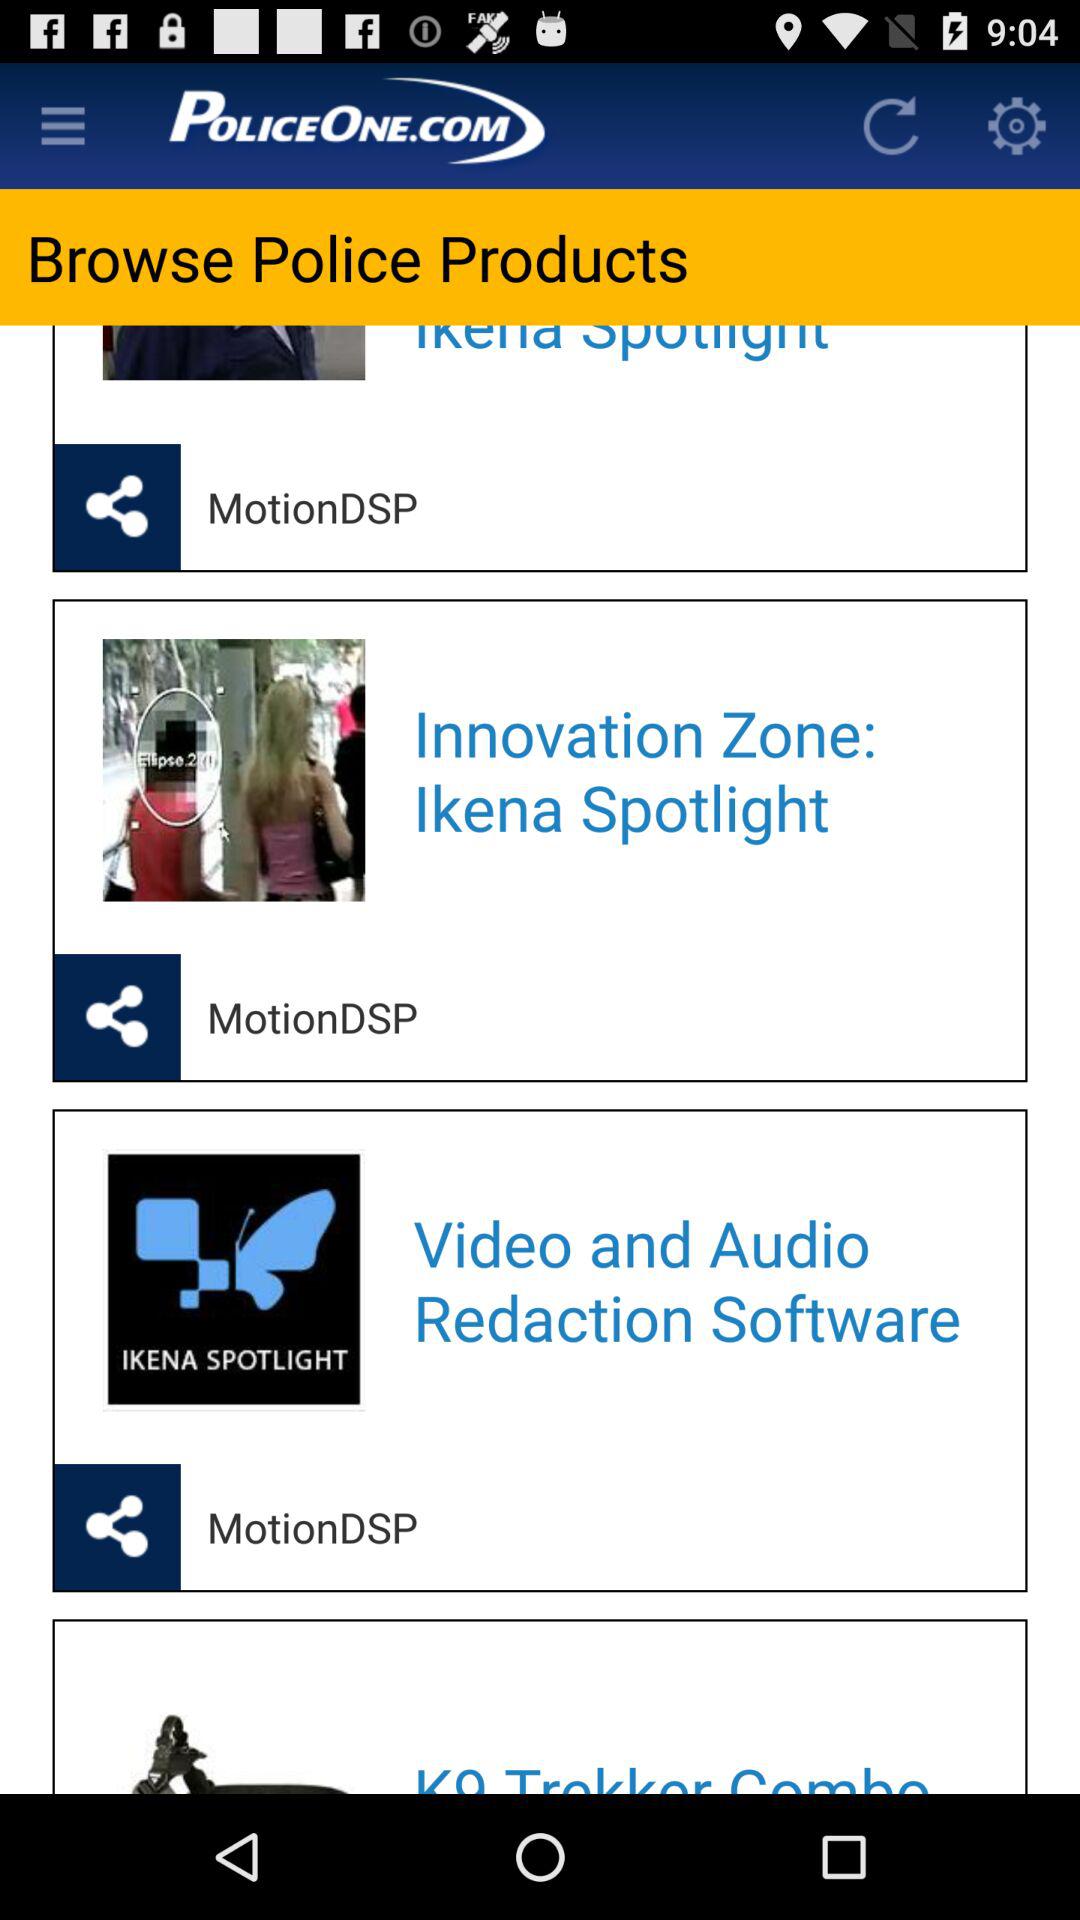 This screenshot has width=1080, height=1920. I want to click on sahre, so click(117, 1527).